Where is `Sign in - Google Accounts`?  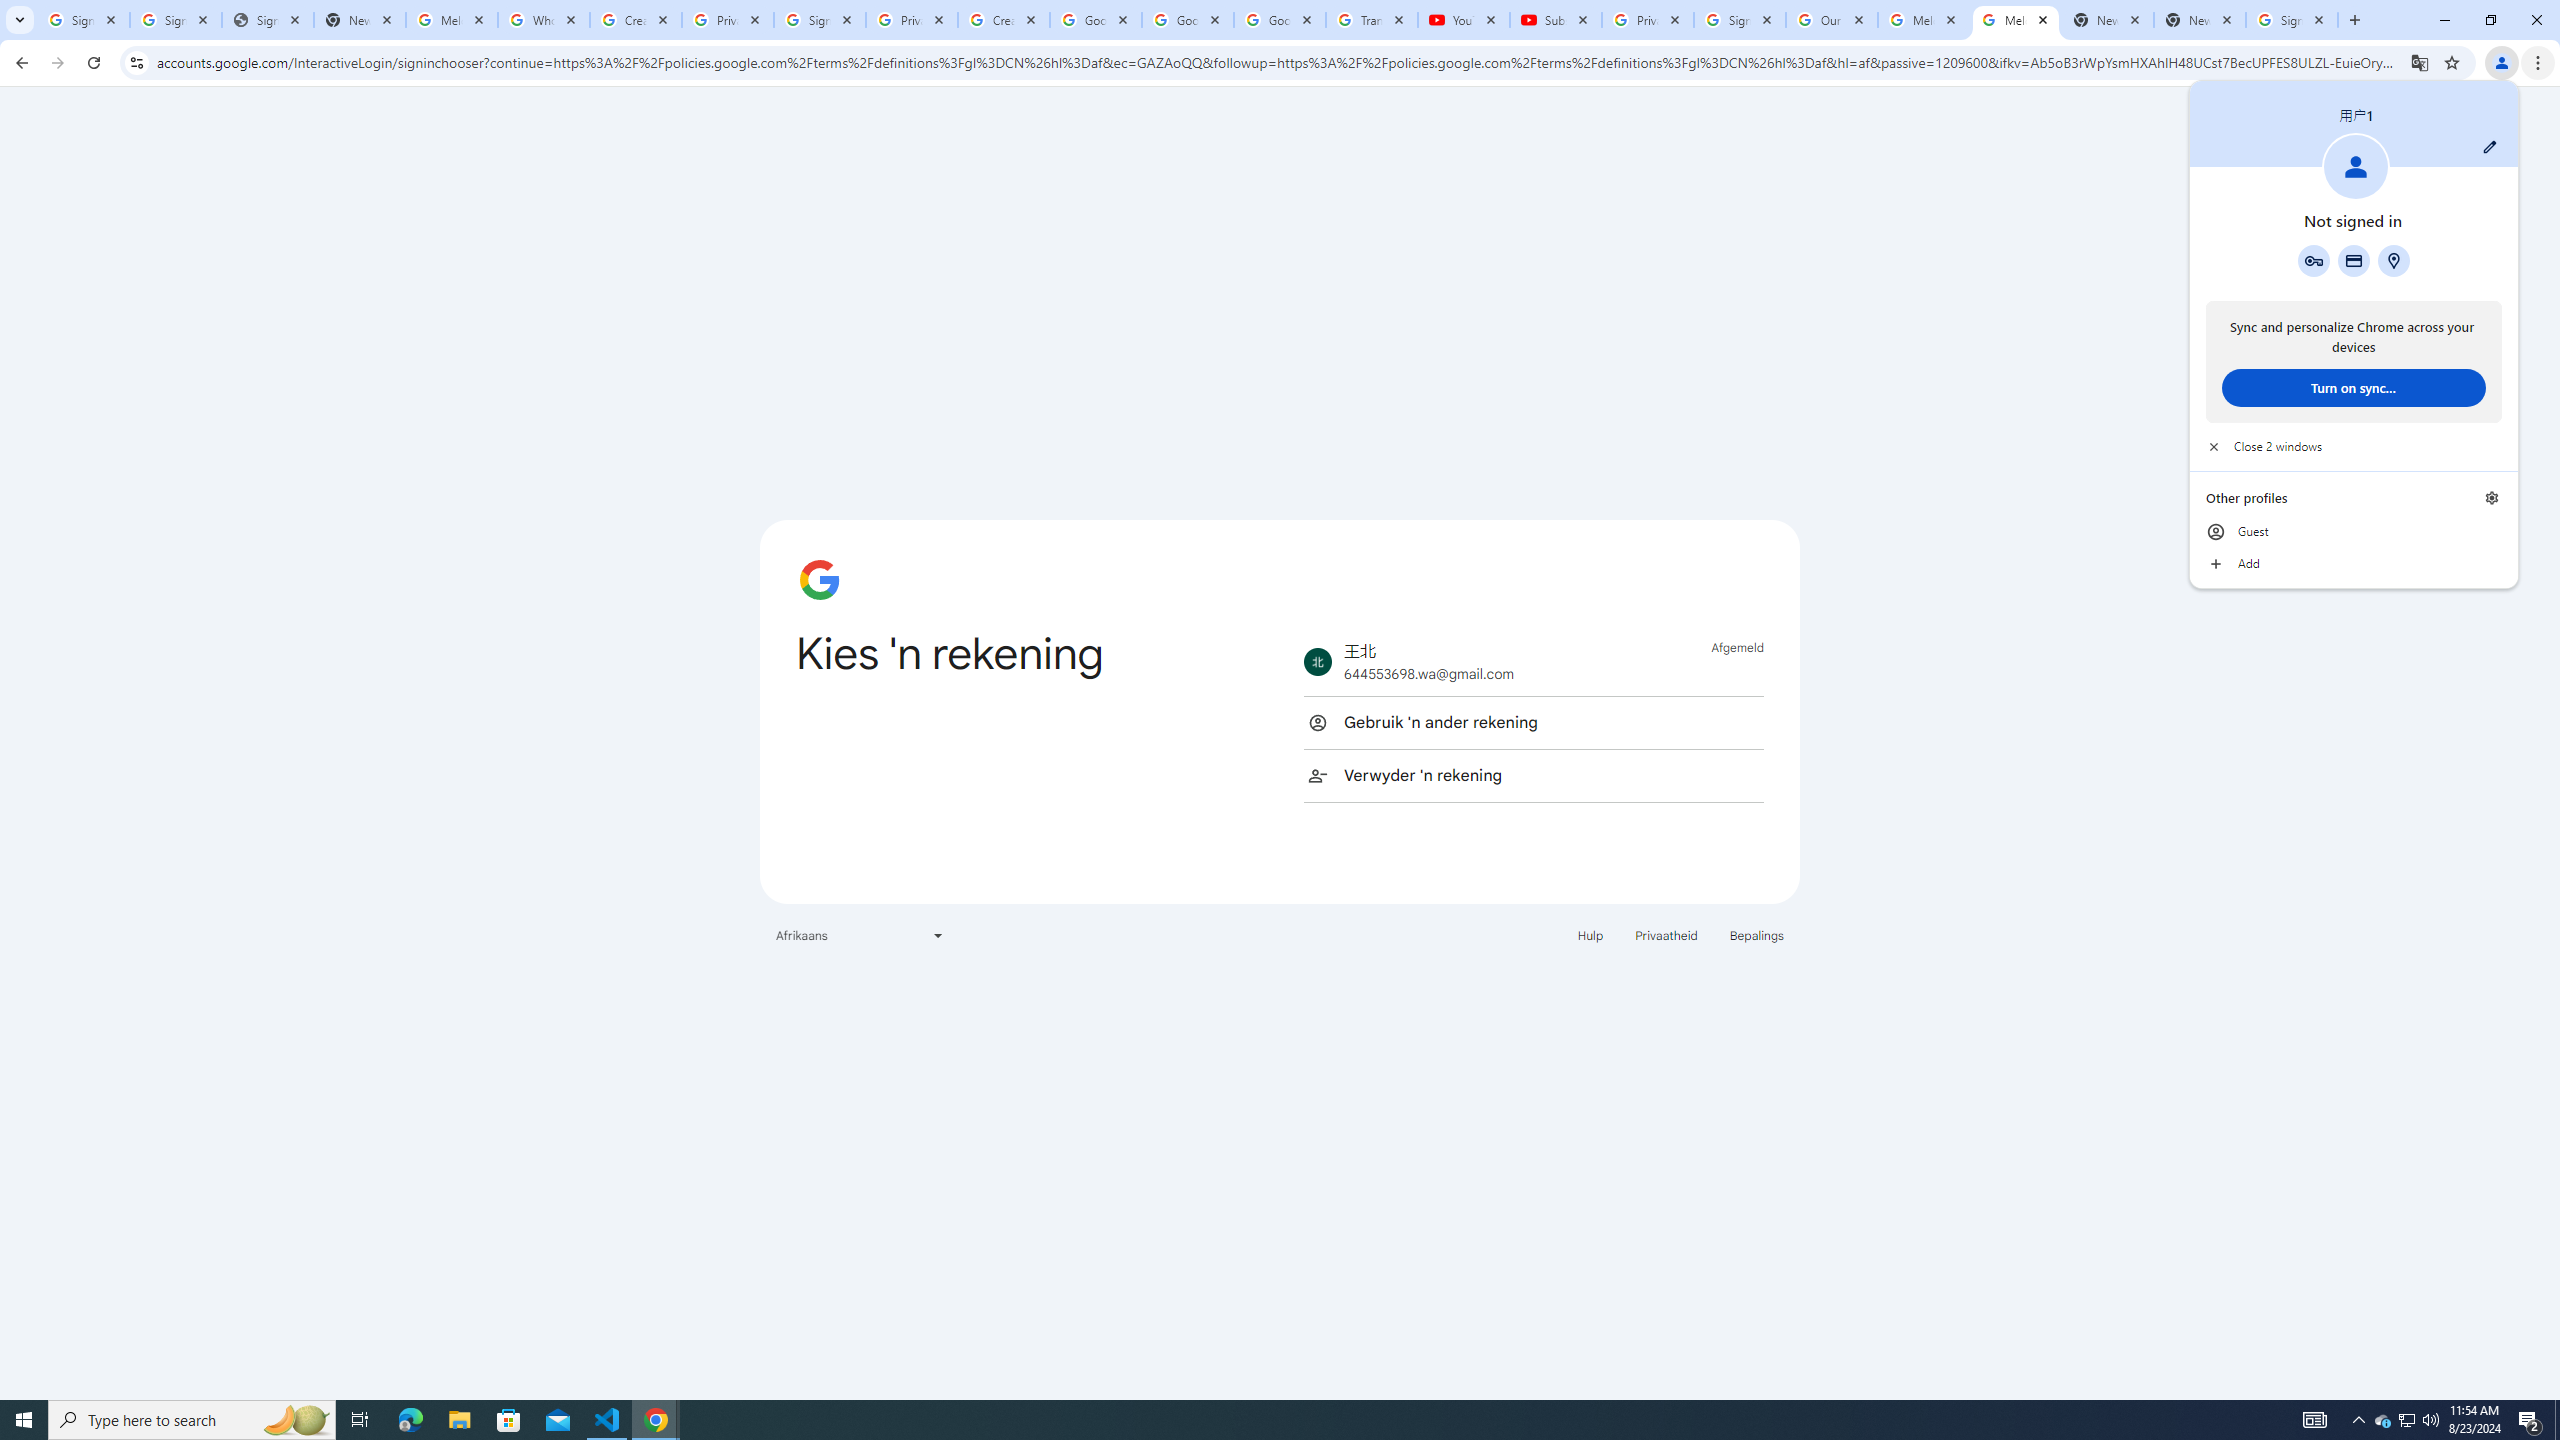 Sign in - Google Accounts is located at coordinates (2315, 1420).